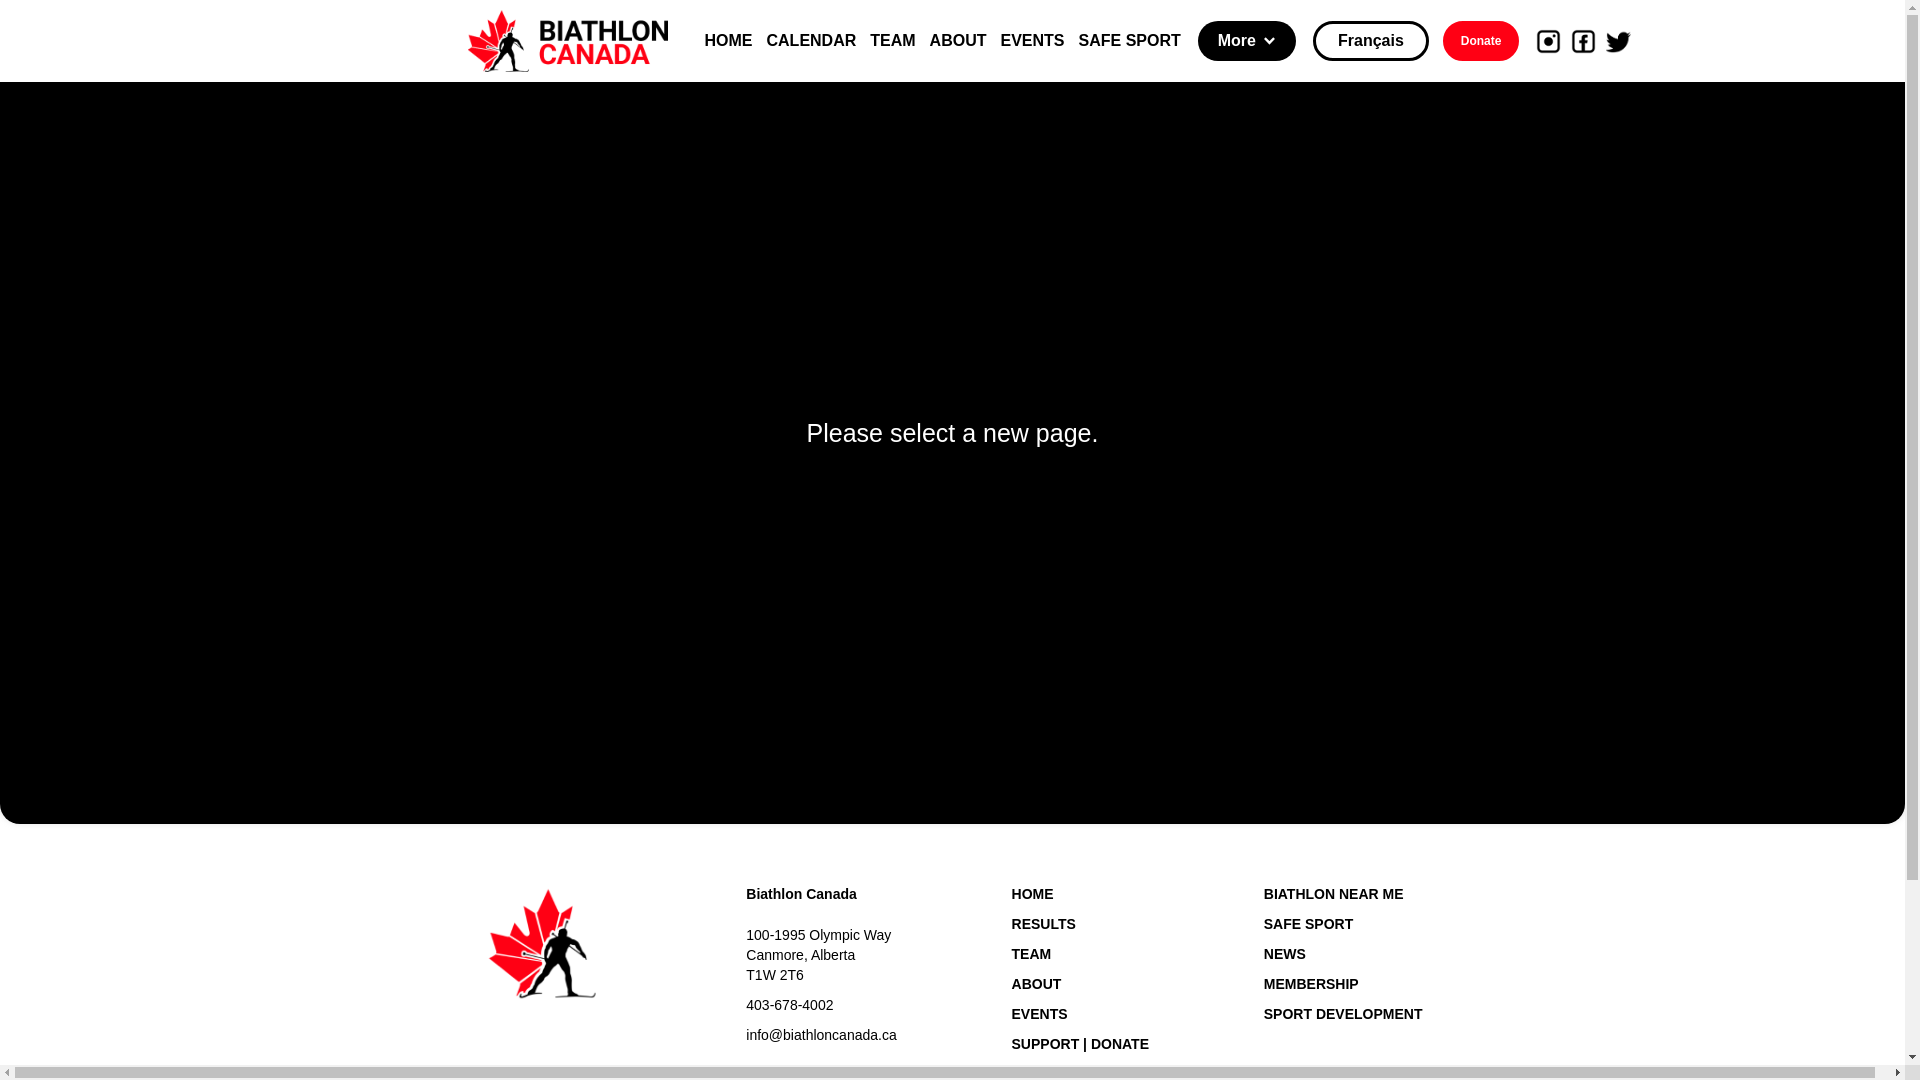  What do you see at coordinates (1344, 894) in the screenshot?
I see `BIATHLON NEAR ME` at bounding box center [1344, 894].